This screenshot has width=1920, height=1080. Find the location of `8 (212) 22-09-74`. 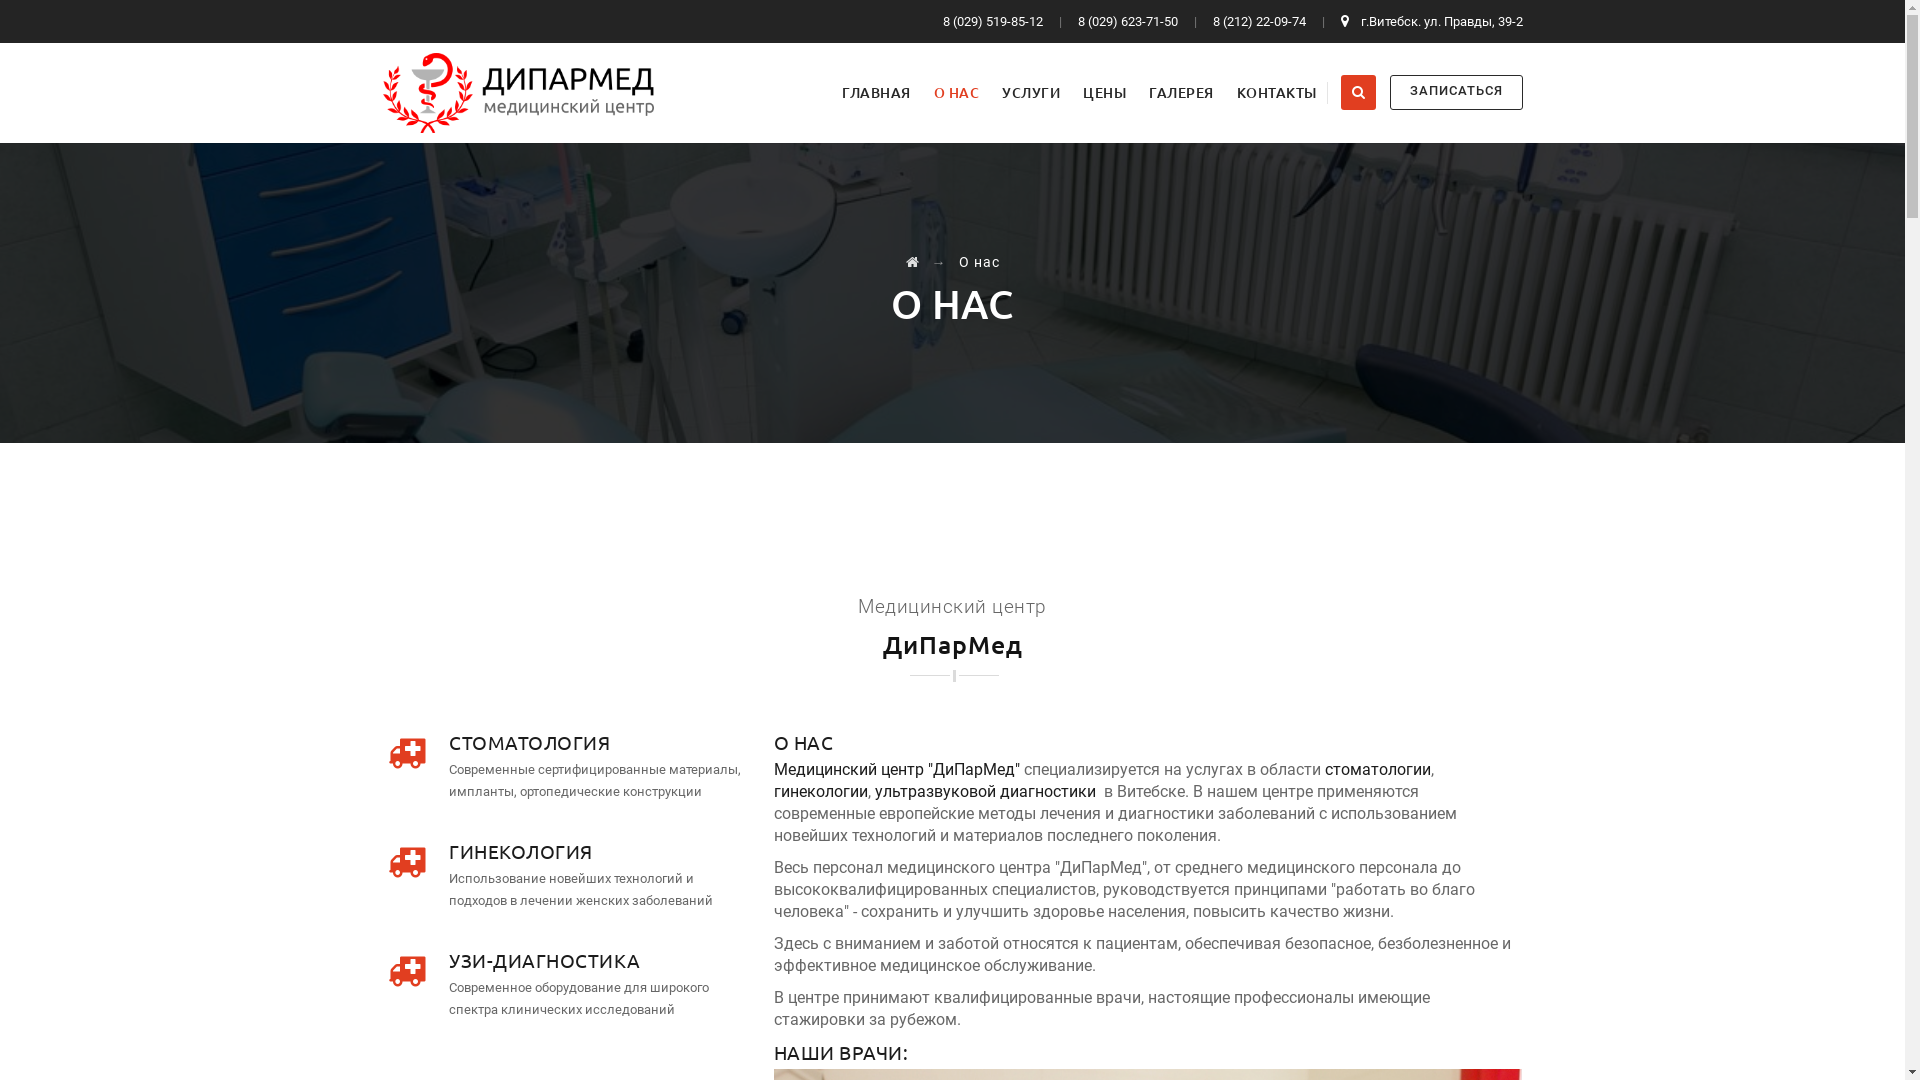

8 (212) 22-09-74 is located at coordinates (1260, 22).